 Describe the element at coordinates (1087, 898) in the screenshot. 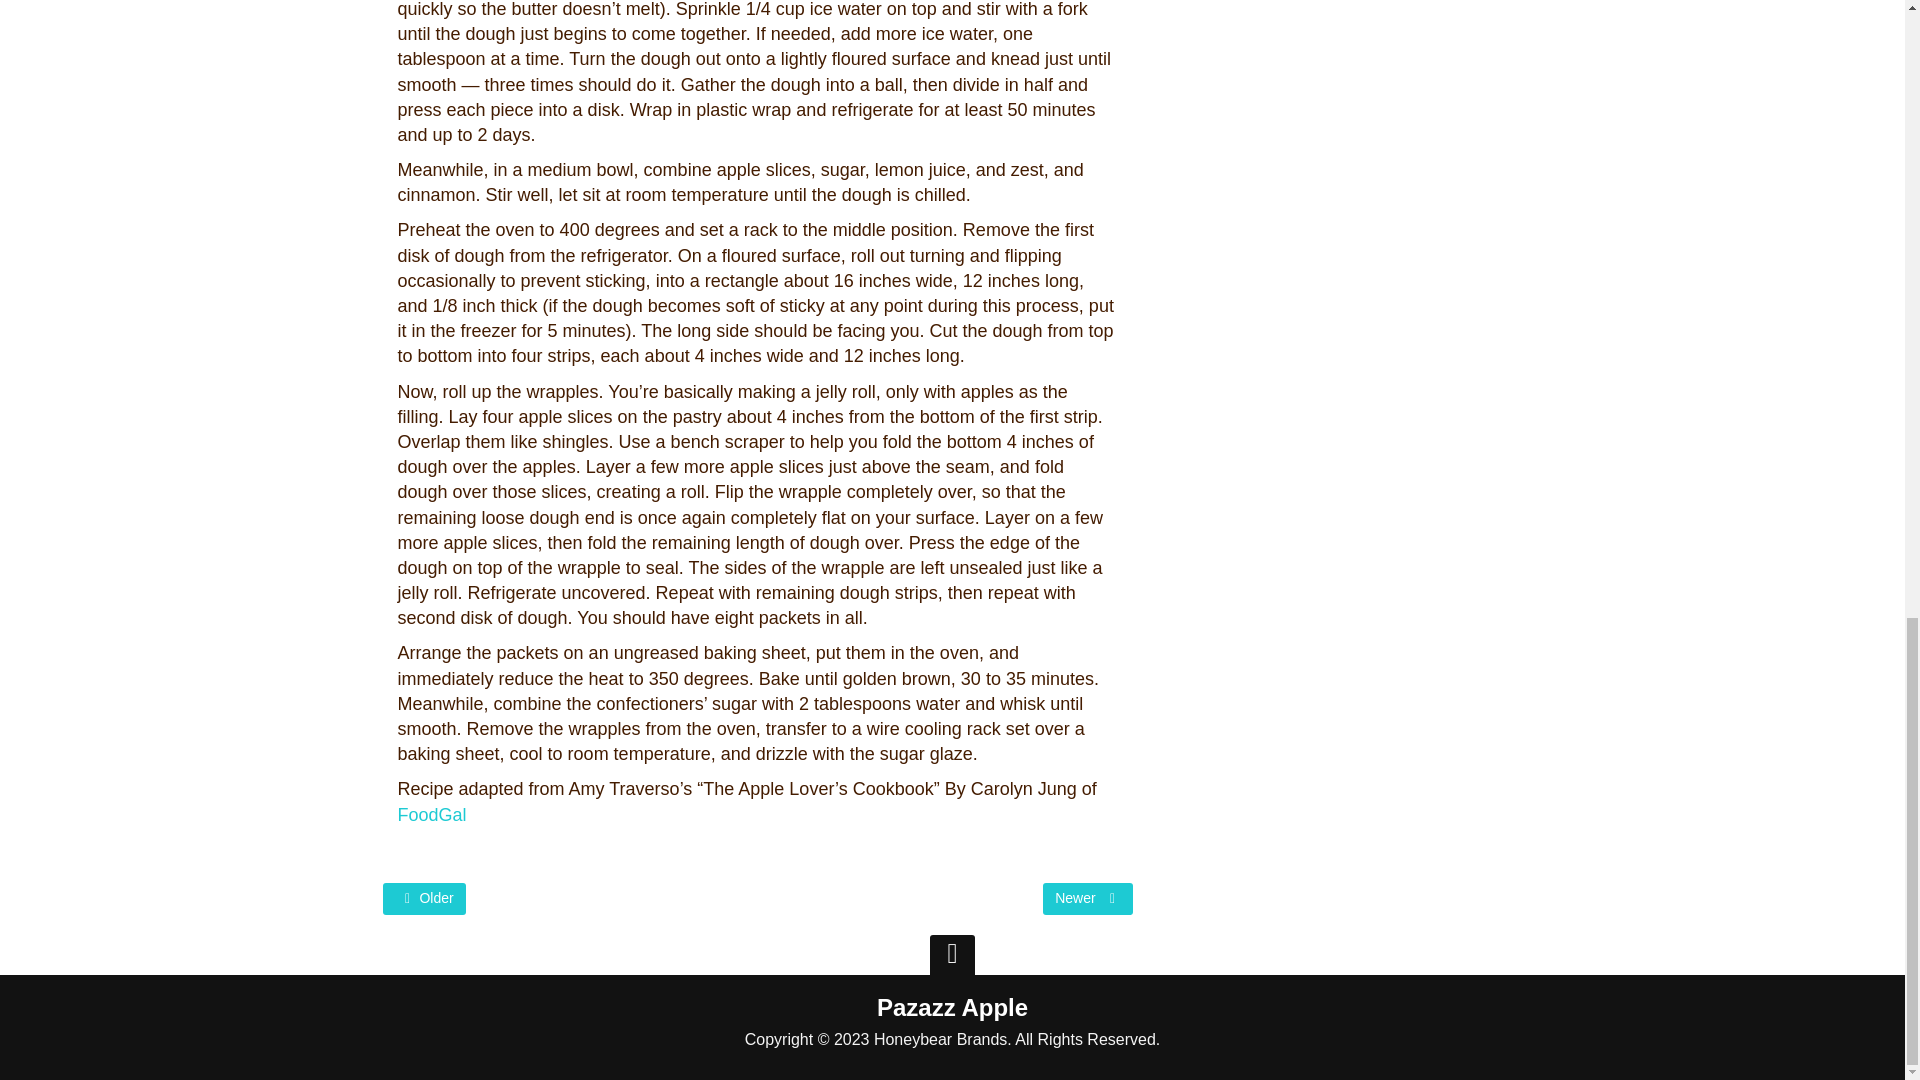

I see `Newer` at that location.